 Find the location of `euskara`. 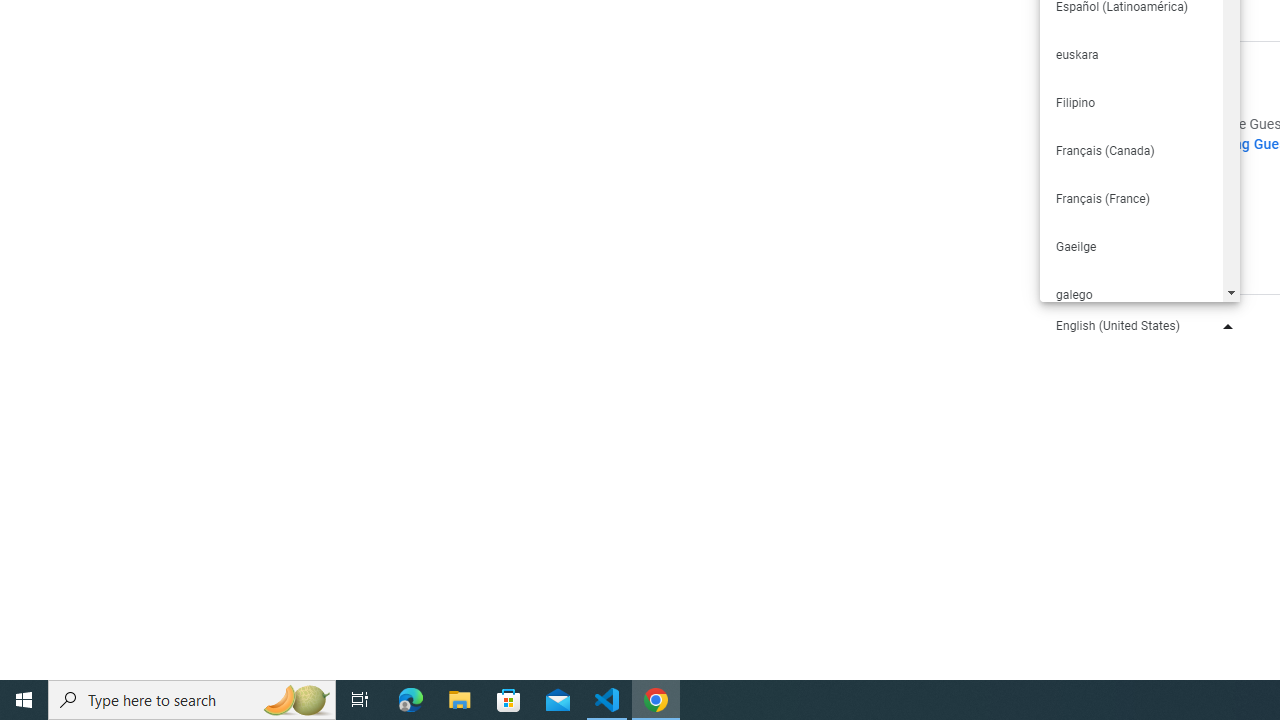

euskara is located at coordinates (1130, 54).